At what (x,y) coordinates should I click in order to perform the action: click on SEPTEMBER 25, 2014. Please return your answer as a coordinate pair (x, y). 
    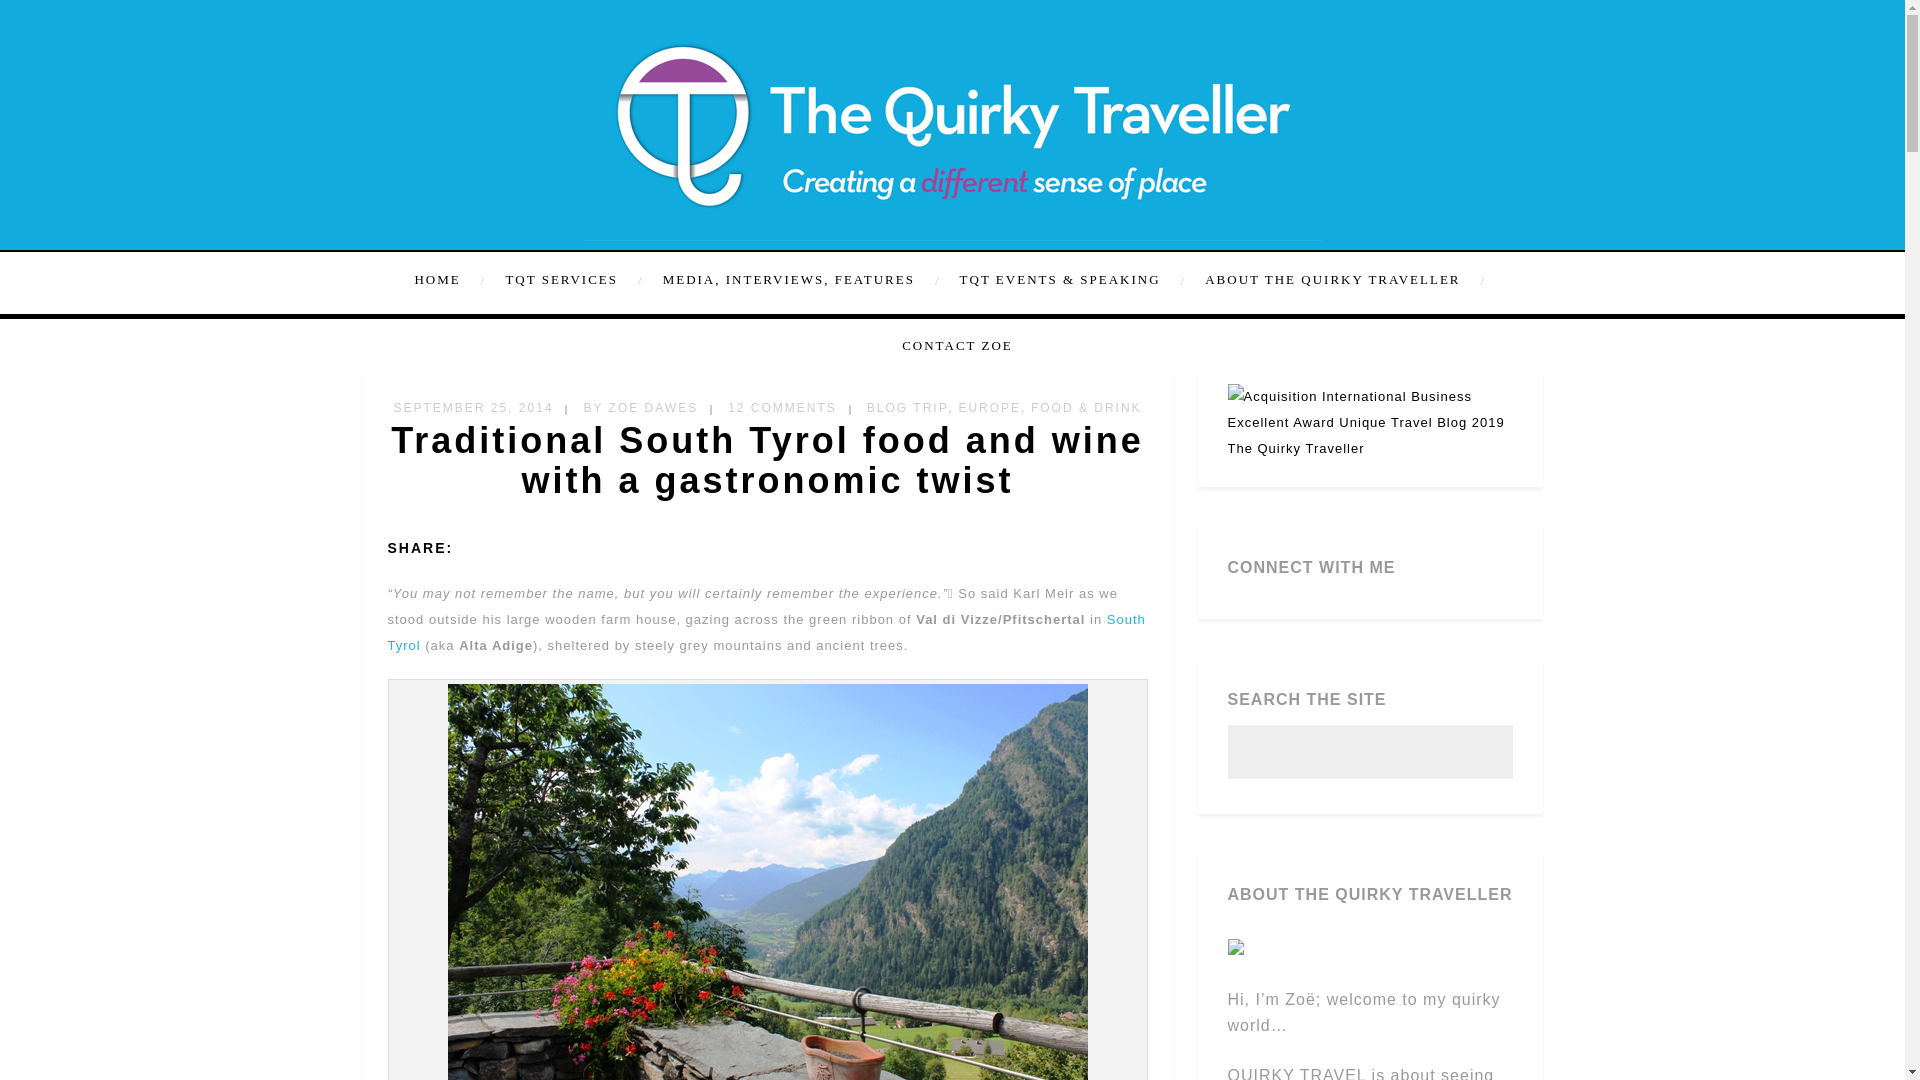
    Looking at the image, I should click on (472, 407).